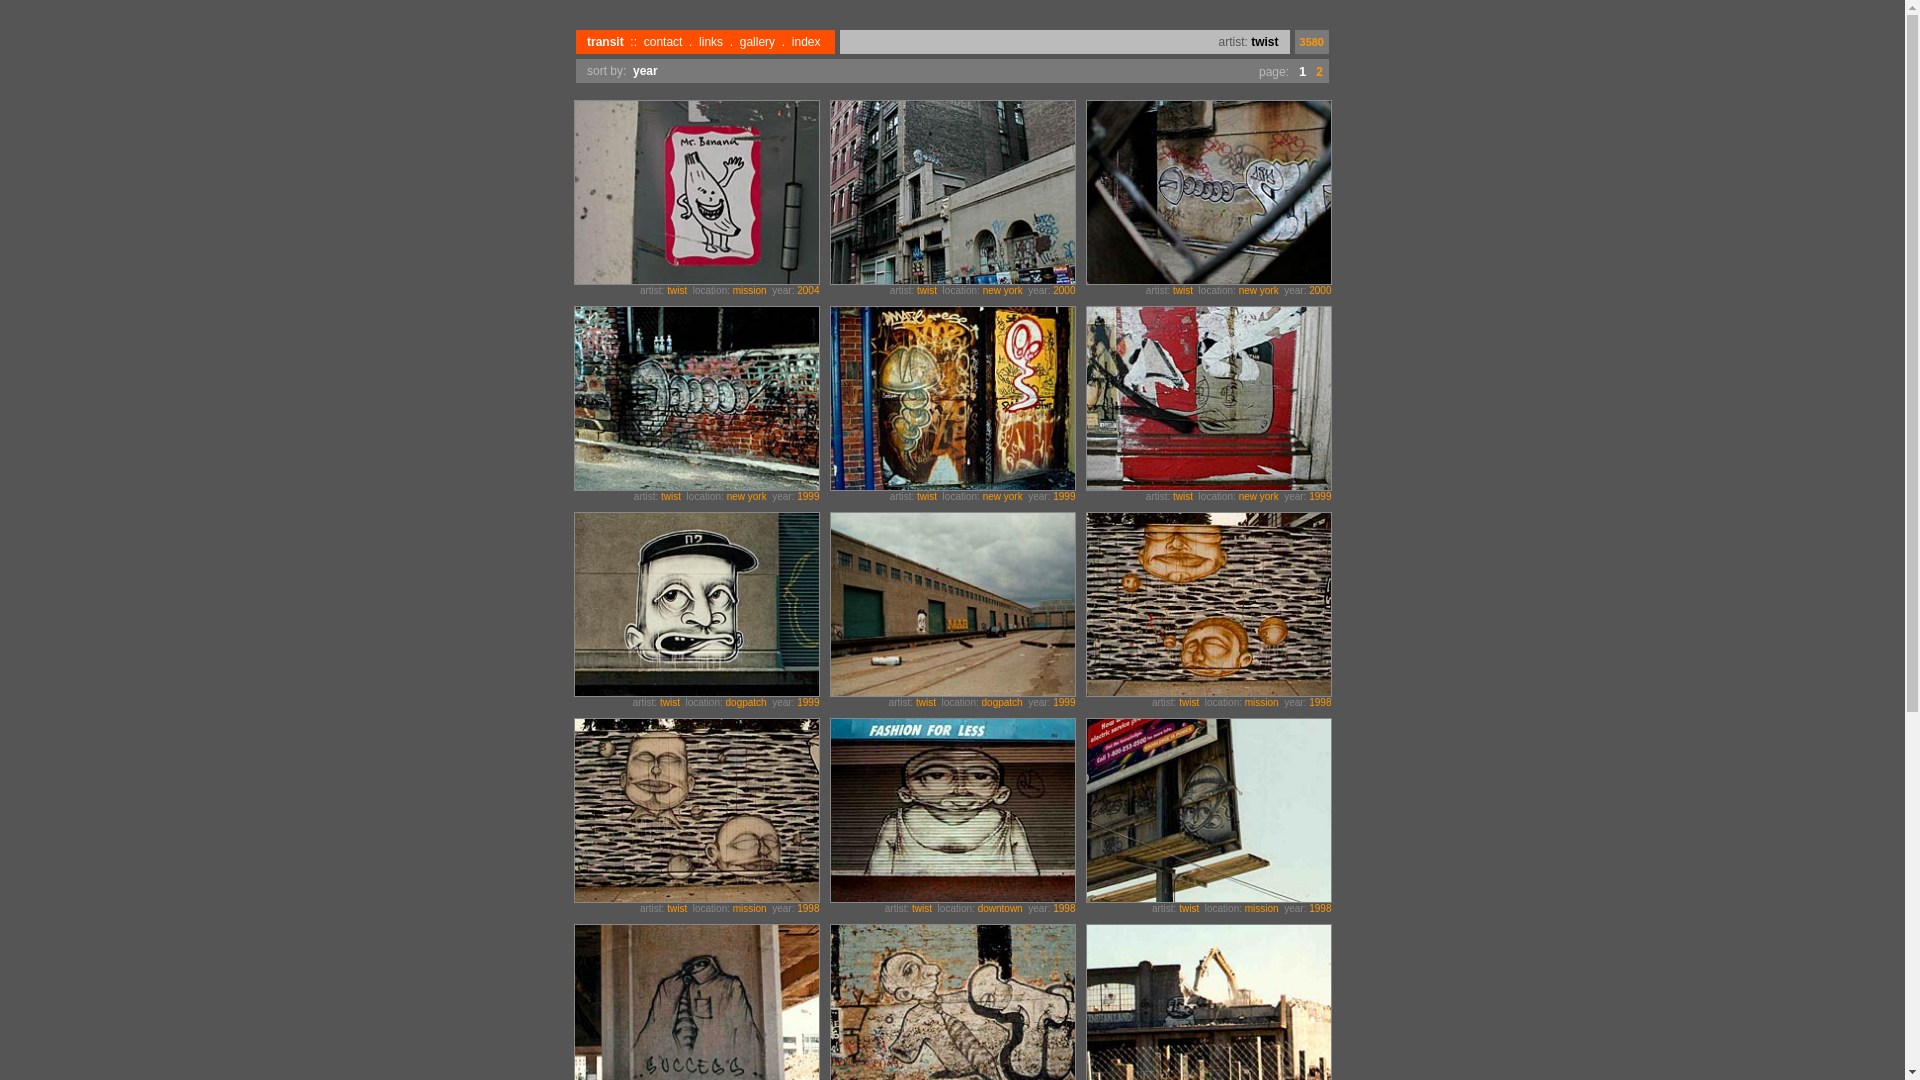 Image resolution: width=1920 pixels, height=1080 pixels. Describe the element at coordinates (808, 290) in the screenshot. I see `2004` at that location.